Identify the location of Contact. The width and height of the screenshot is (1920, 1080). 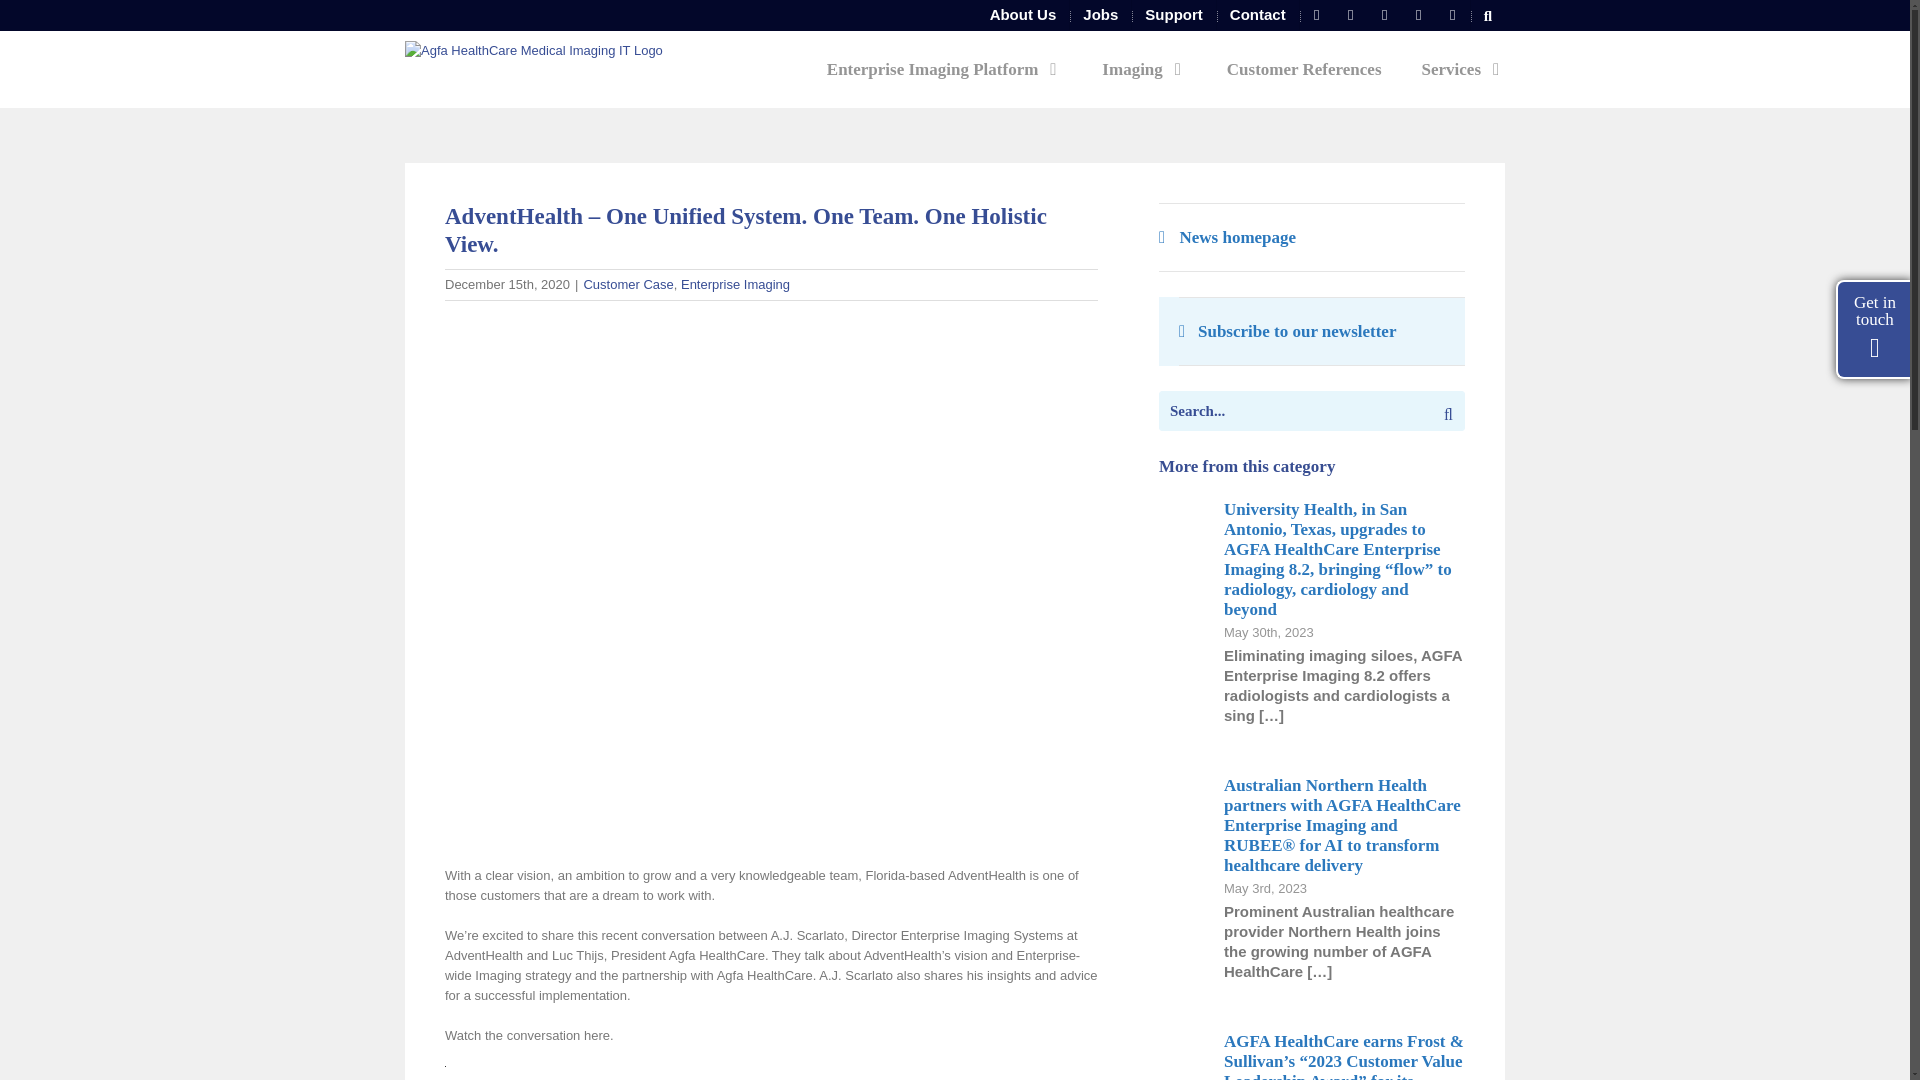
(1258, 15).